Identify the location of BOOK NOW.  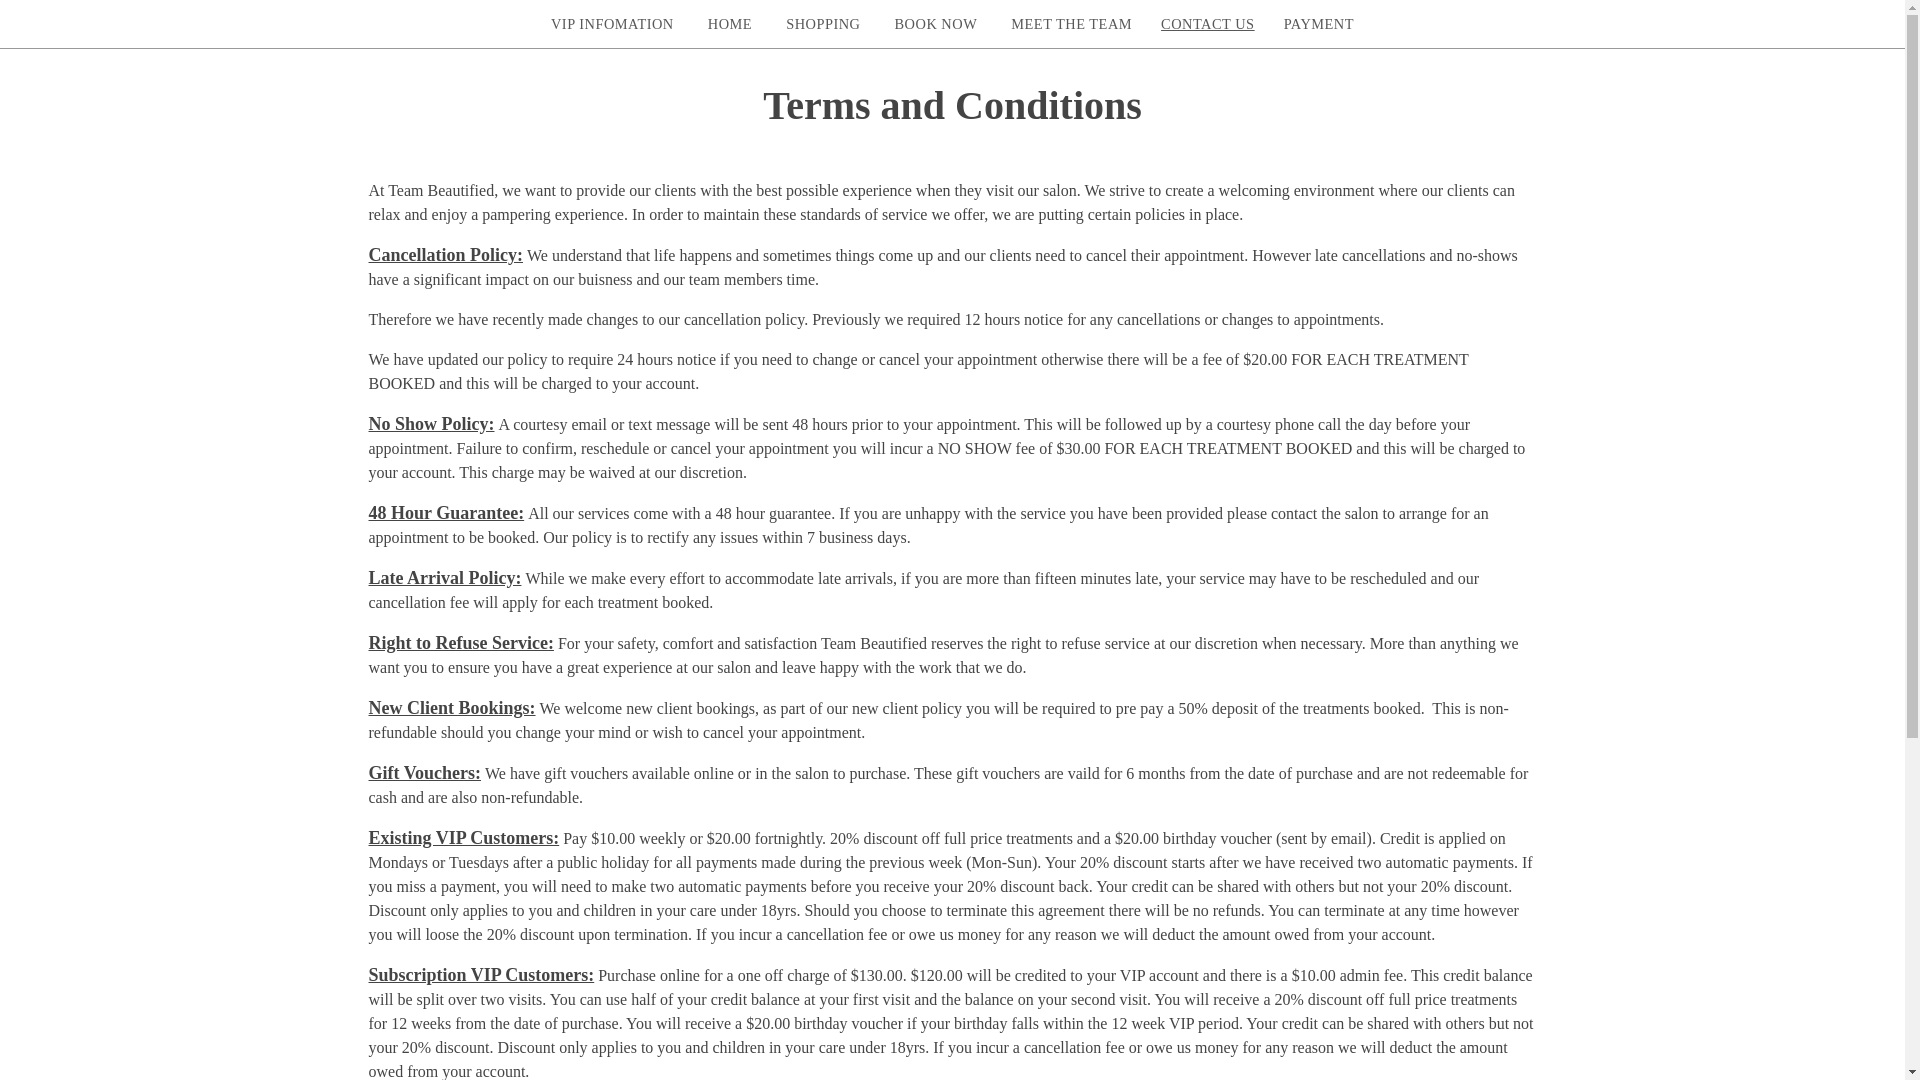
(934, 24).